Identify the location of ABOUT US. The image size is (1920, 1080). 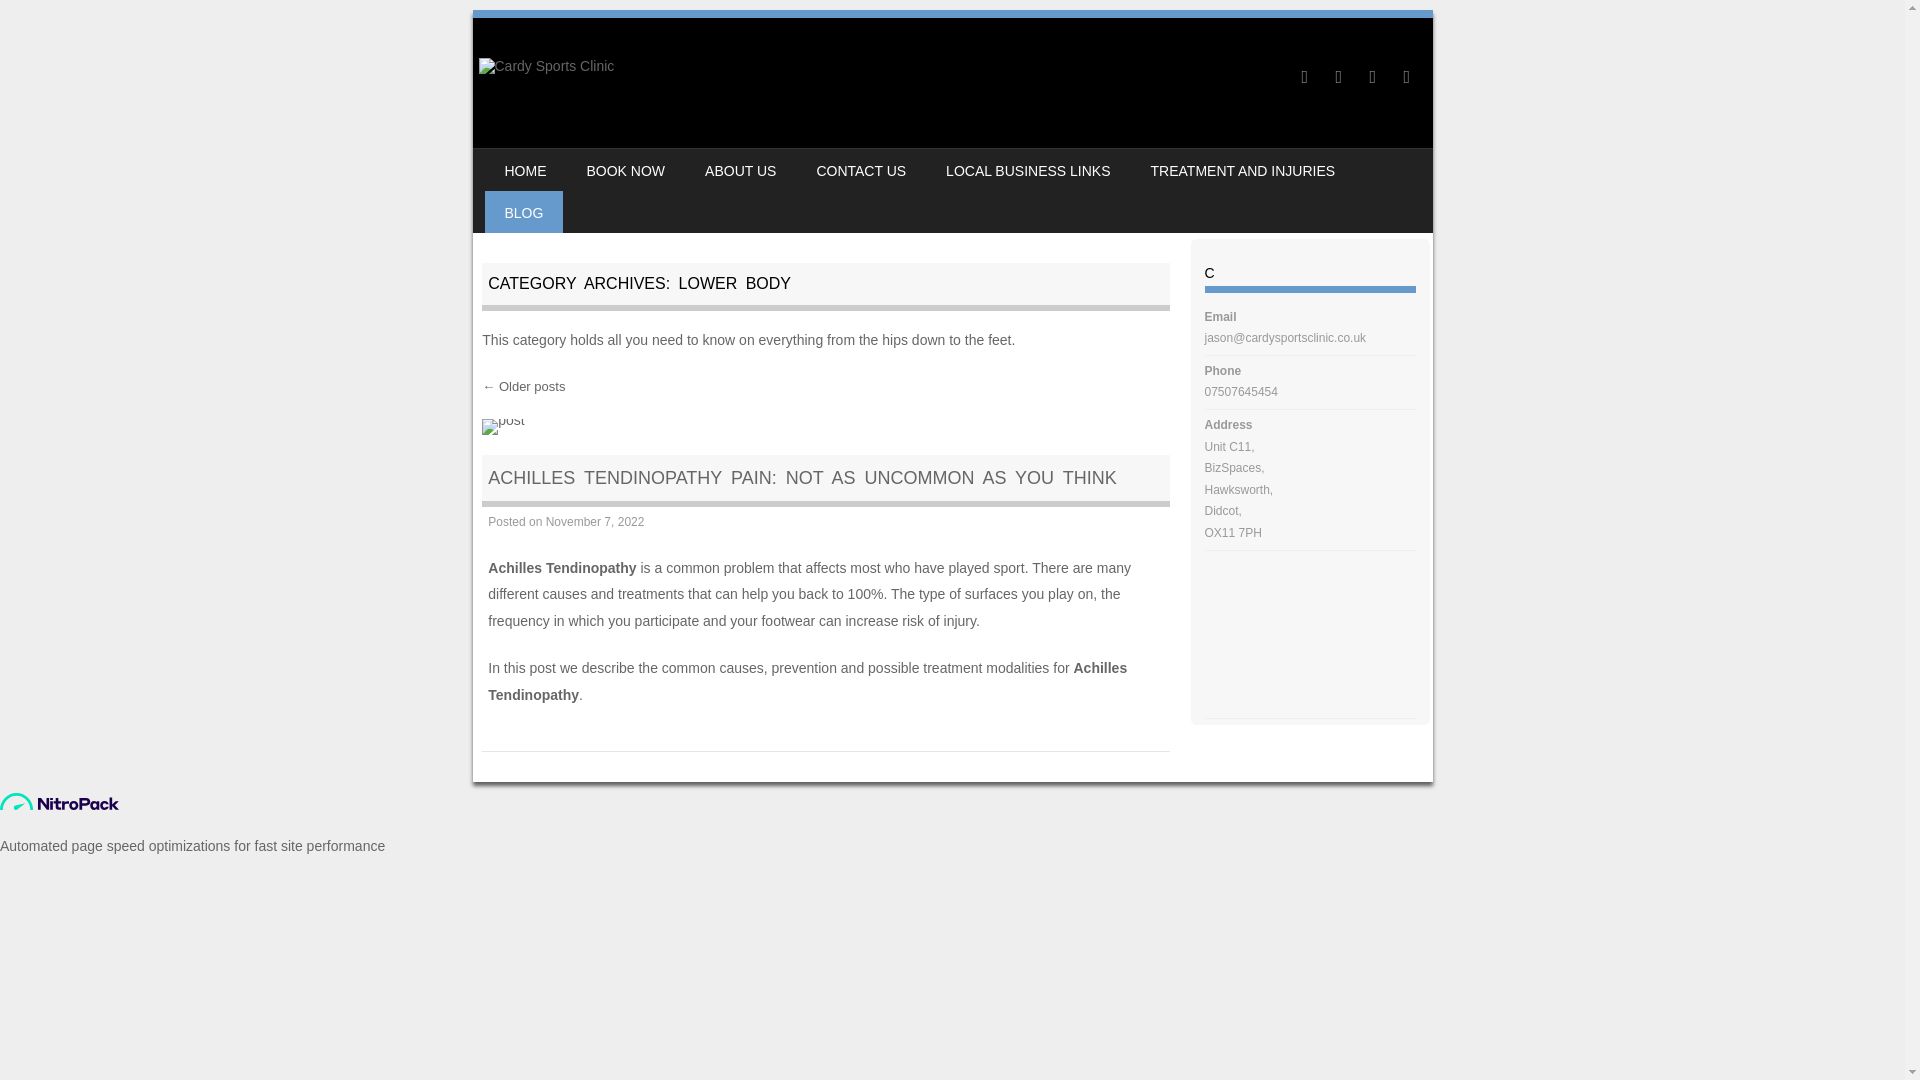
(740, 170).